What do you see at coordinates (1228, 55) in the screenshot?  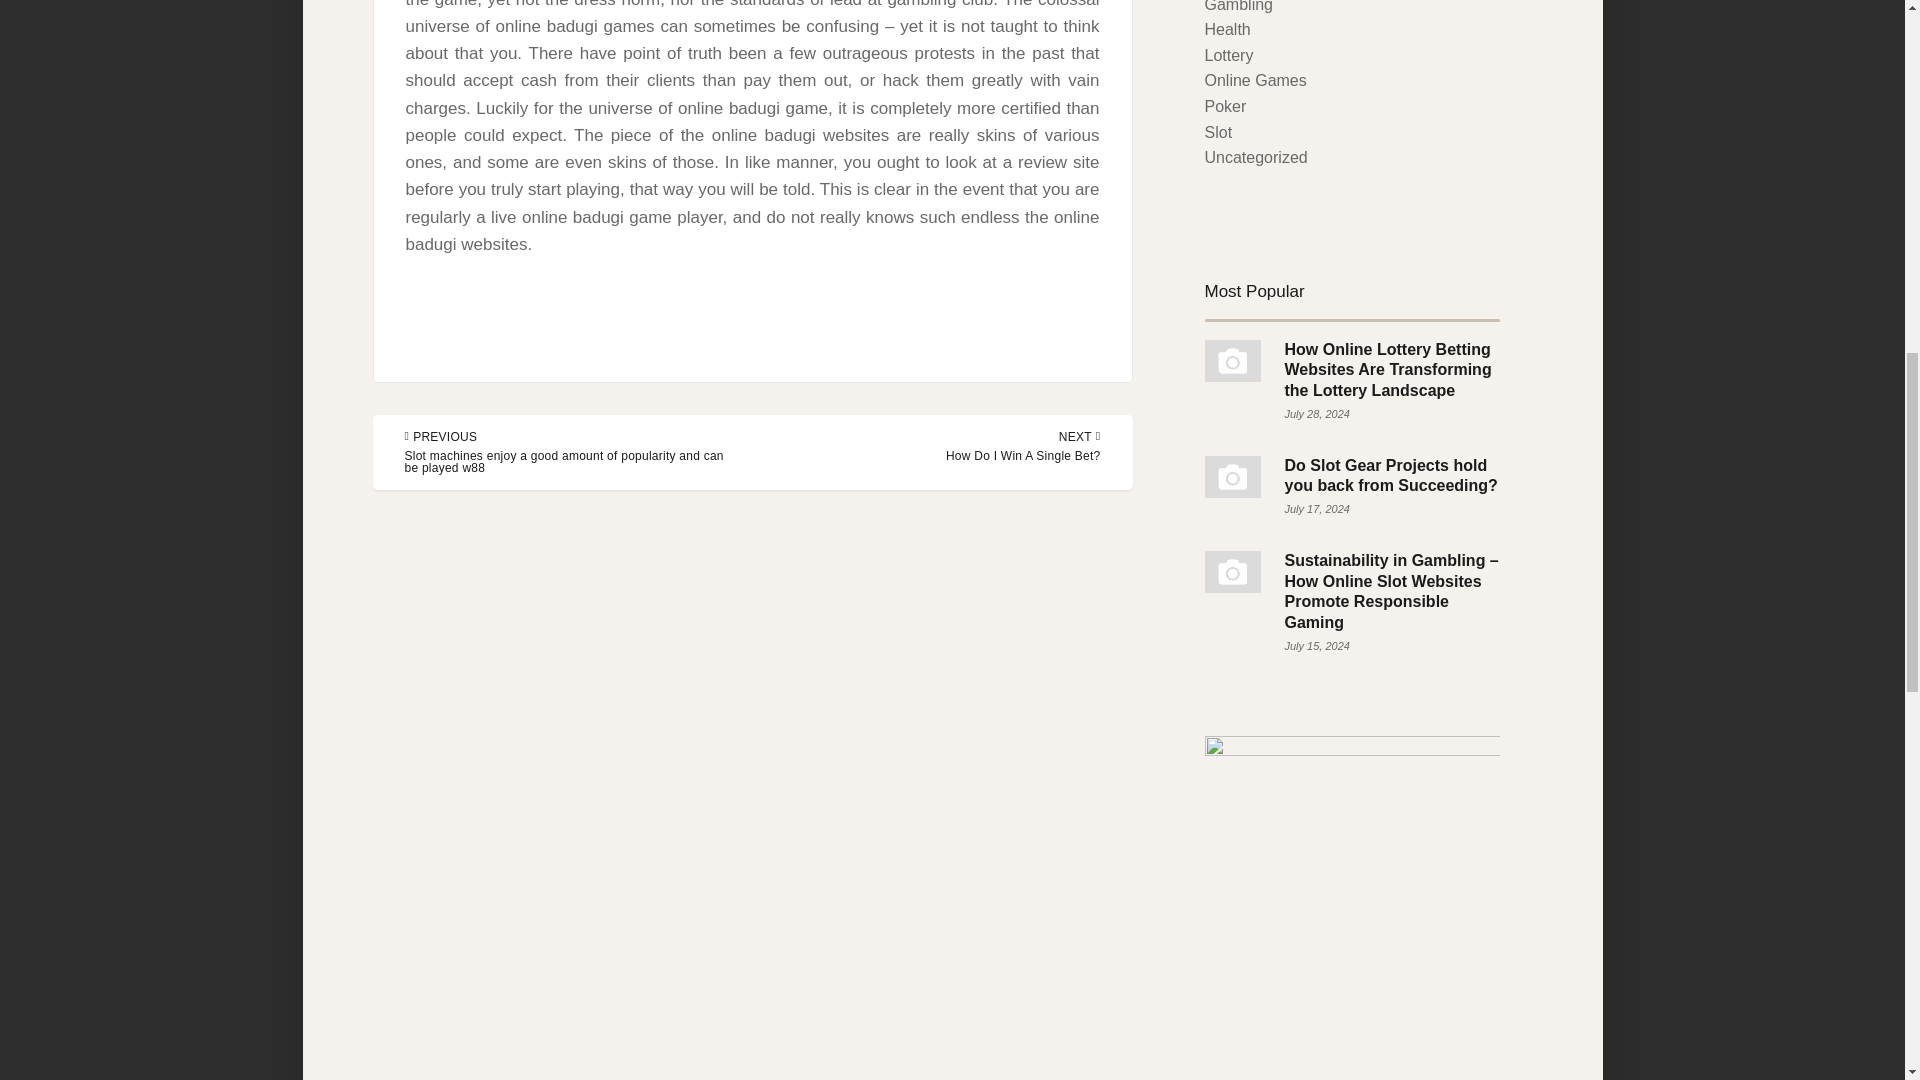 I see `Lottery` at bounding box center [1228, 55].